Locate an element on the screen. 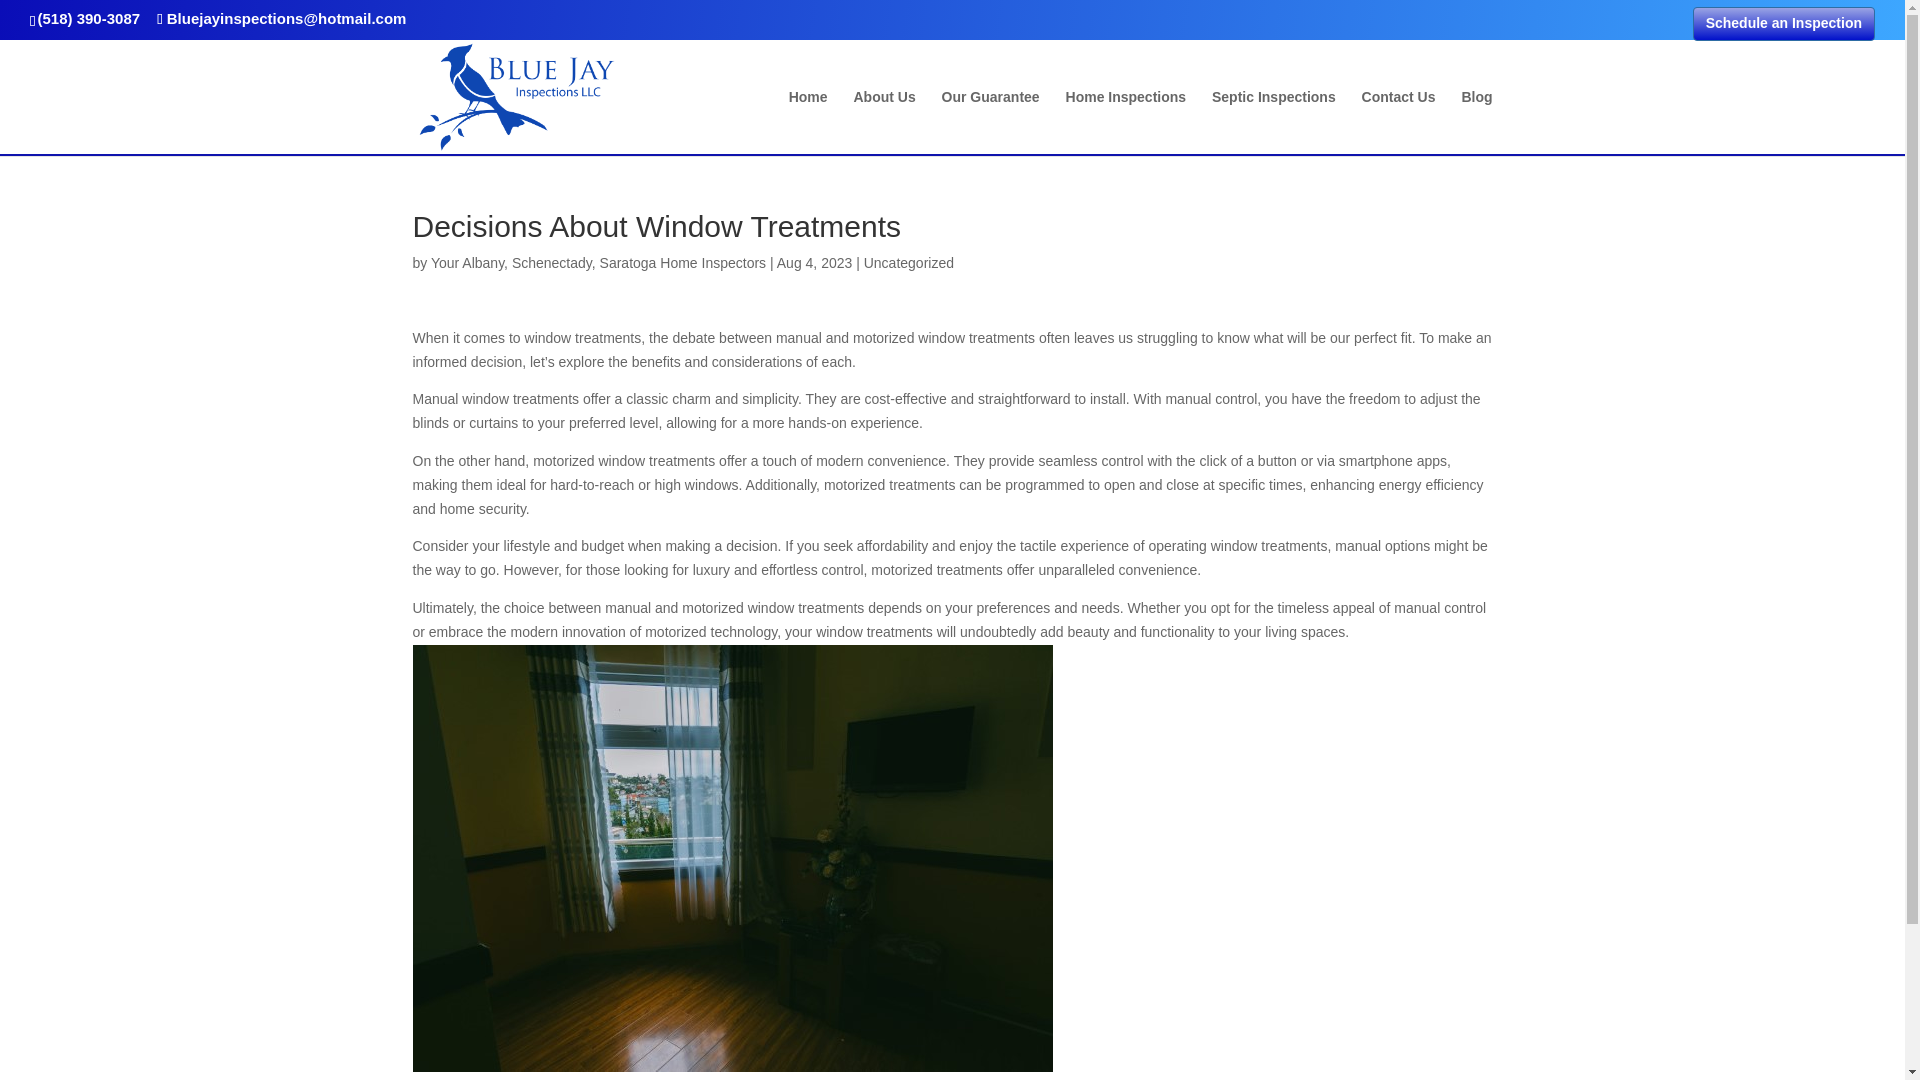  Our Guarantee is located at coordinates (991, 122).